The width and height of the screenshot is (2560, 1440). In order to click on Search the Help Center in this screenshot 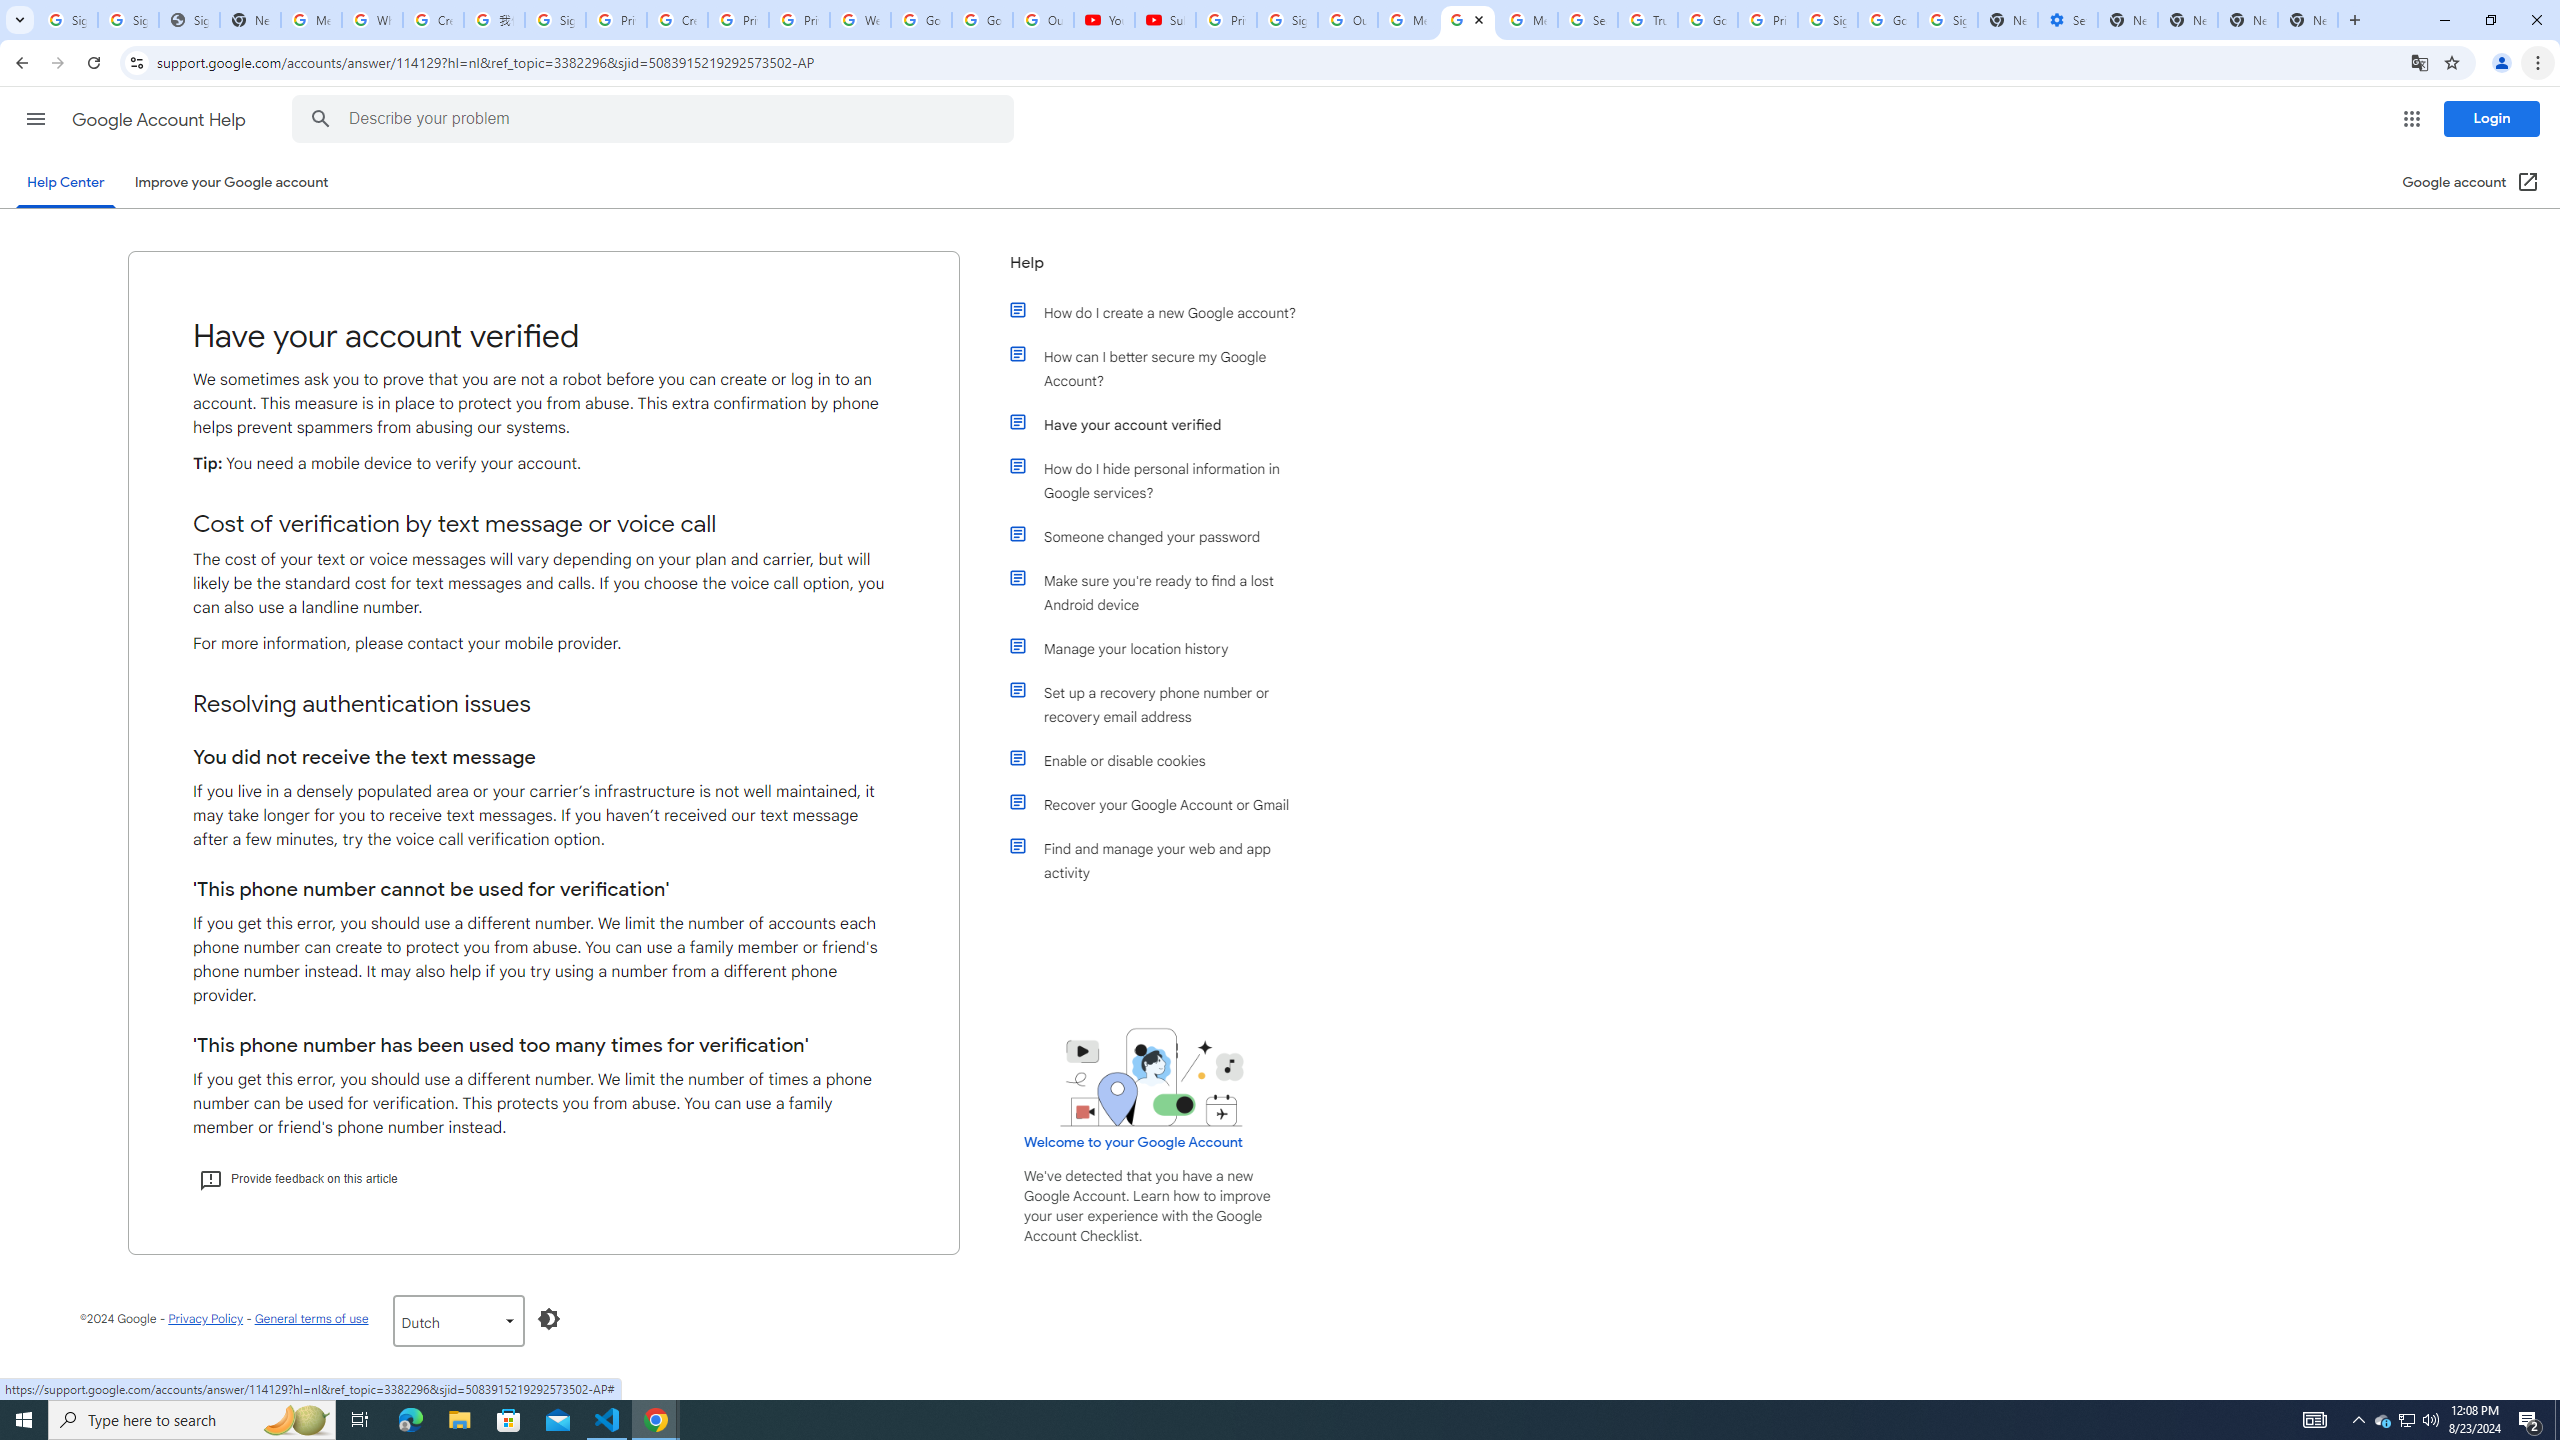, I will do `click(320, 119)`.